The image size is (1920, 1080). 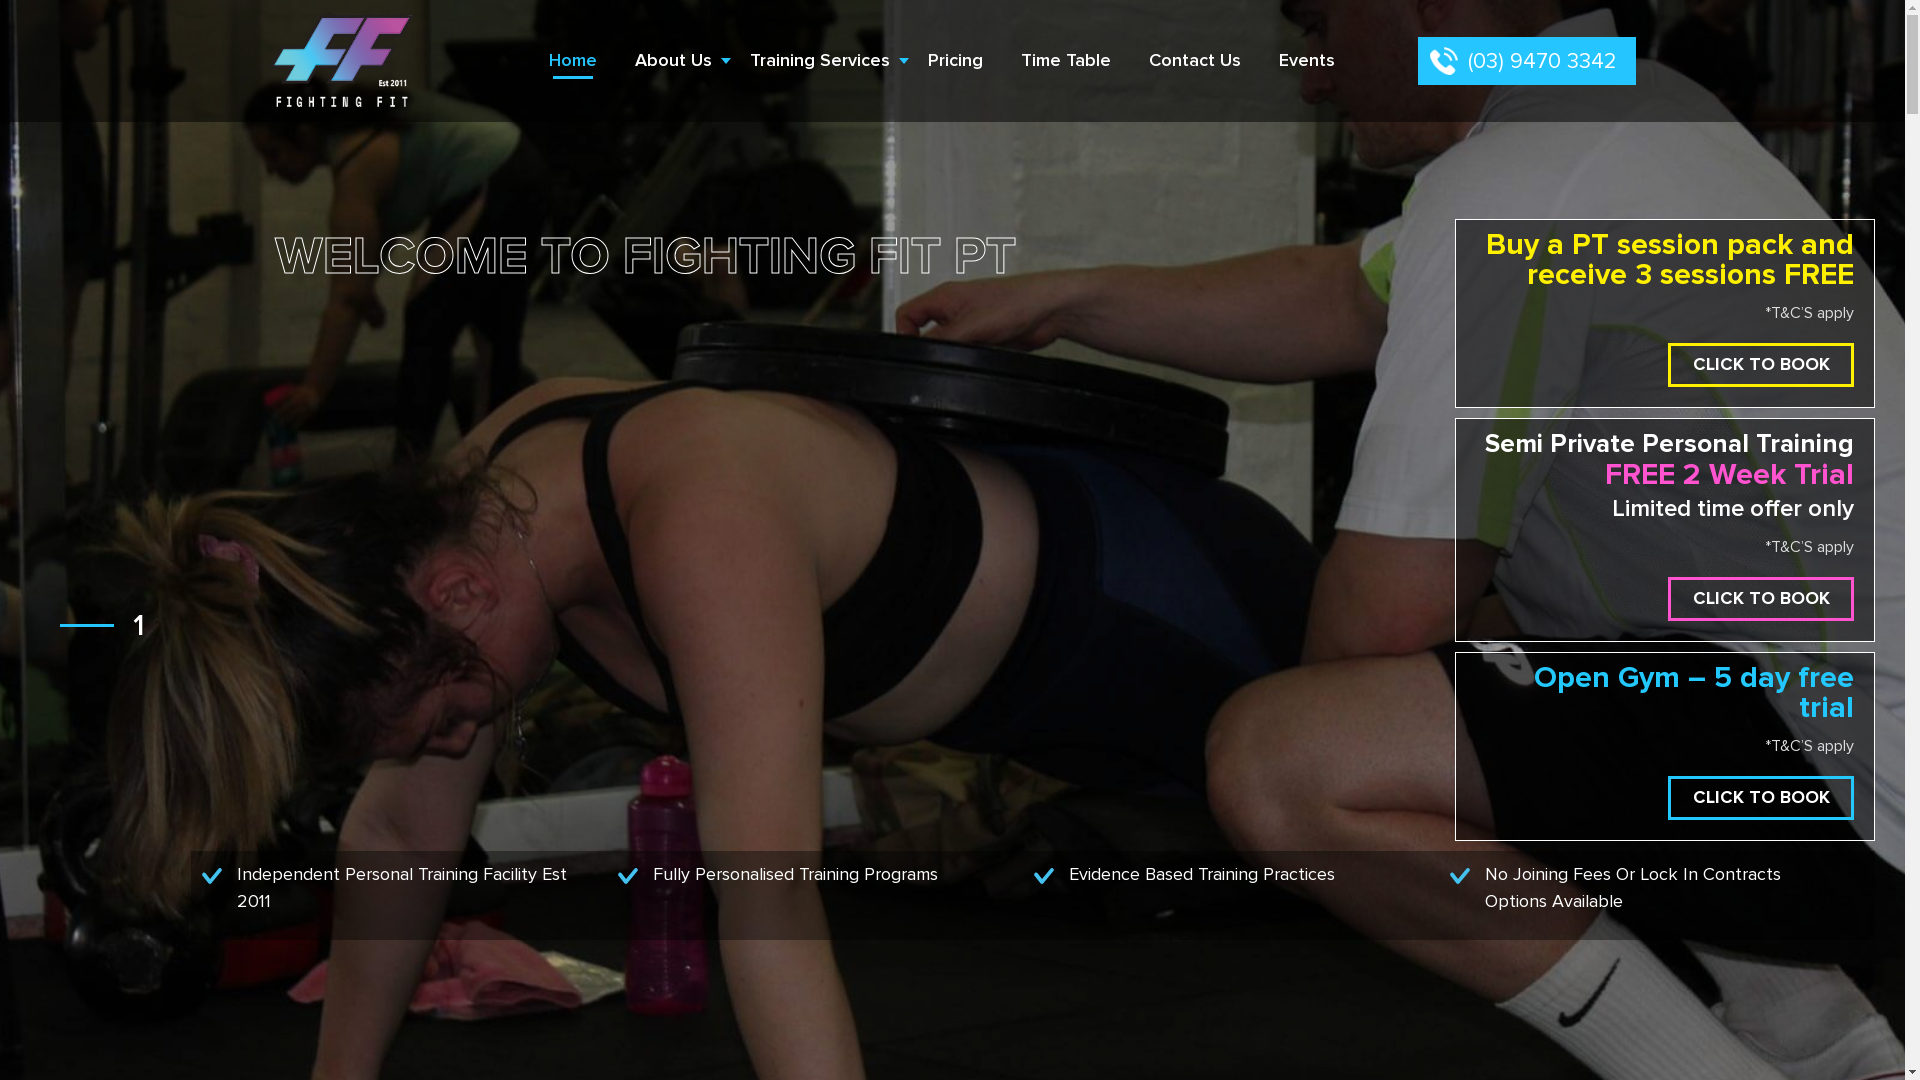 I want to click on CLICK TO BOOK, so click(x=1760, y=798).